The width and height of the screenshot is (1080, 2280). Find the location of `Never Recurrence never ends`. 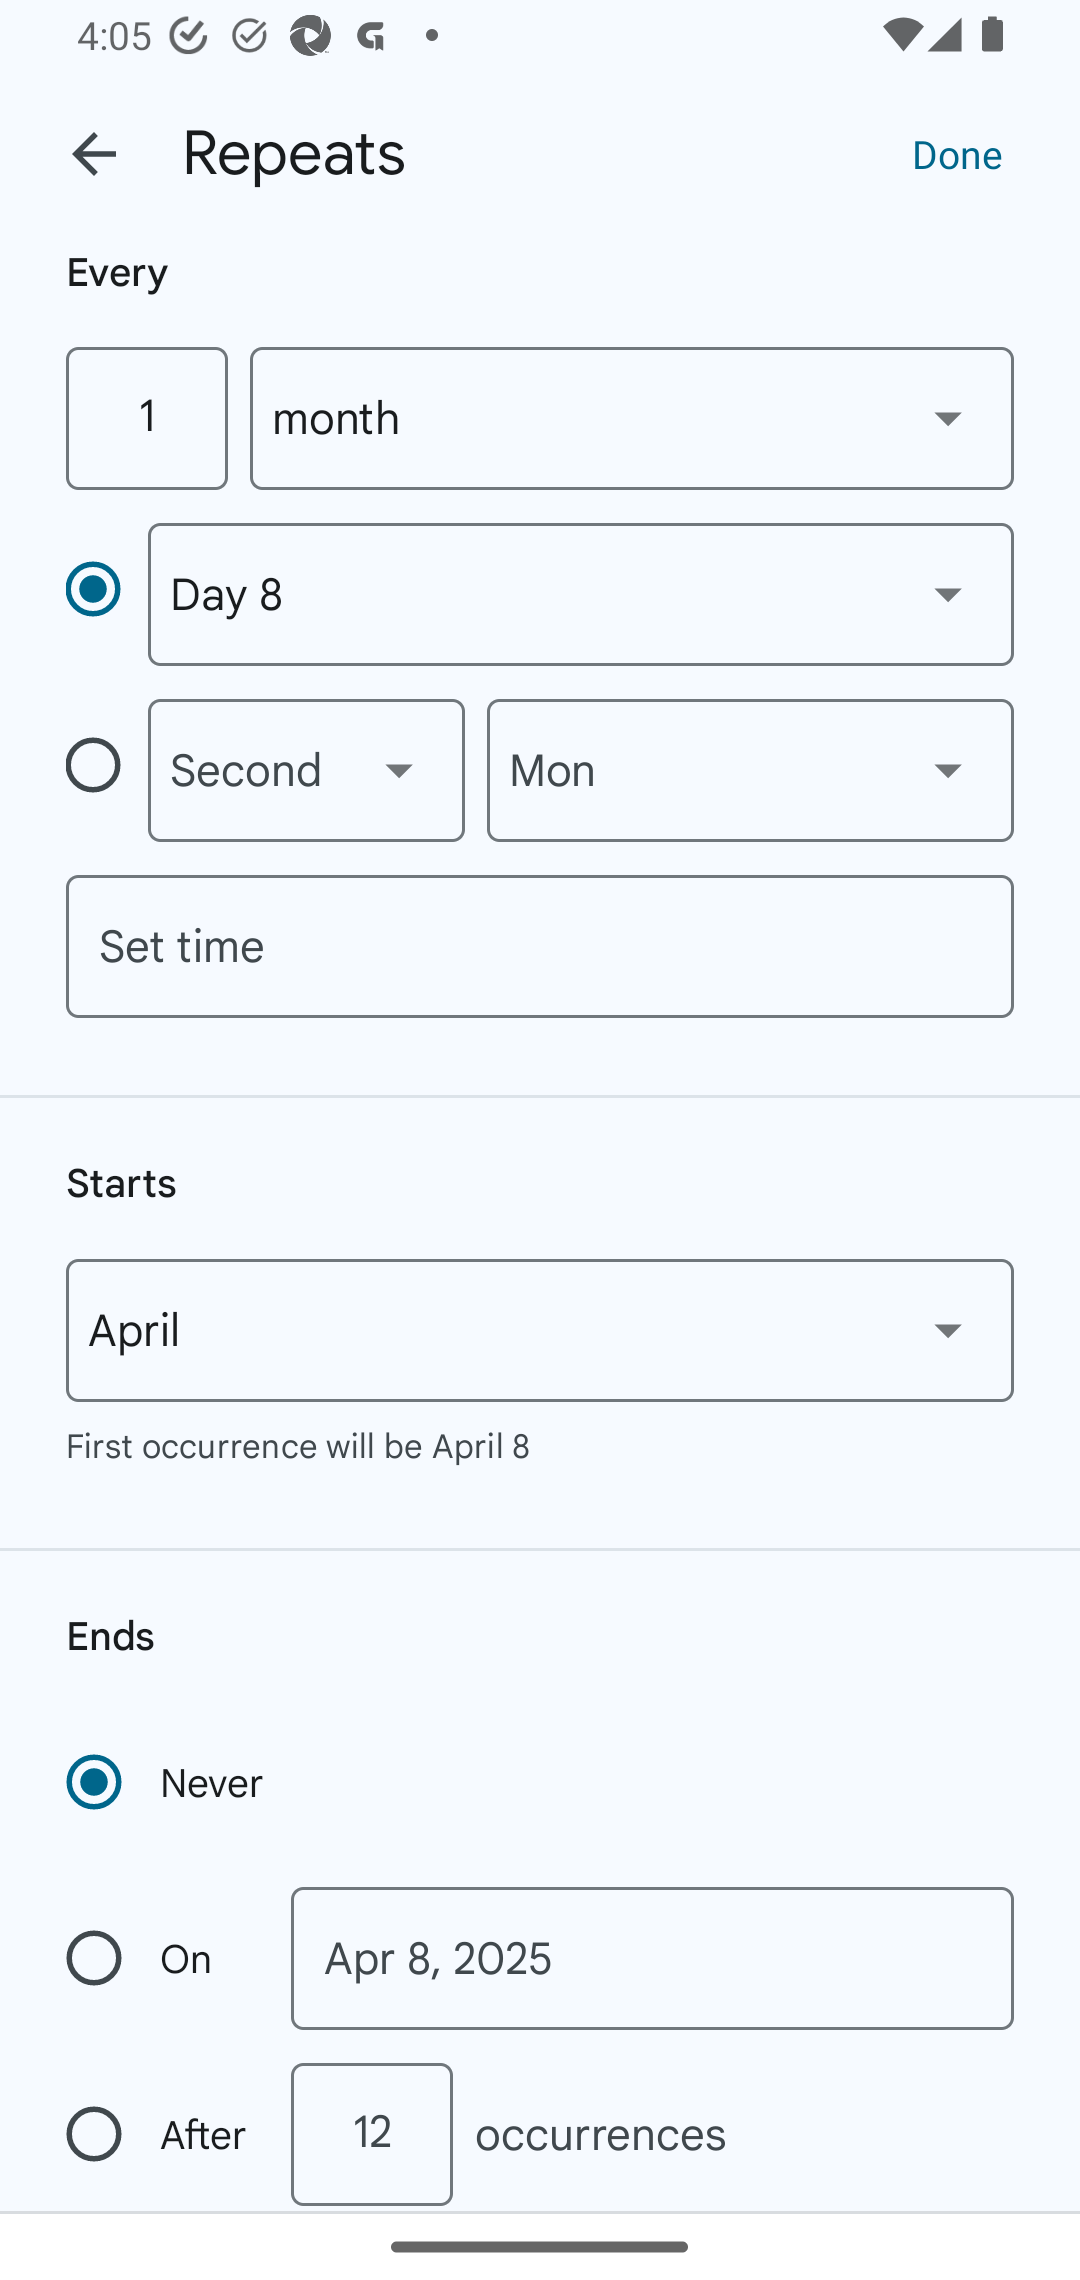

Never Recurrence never ends is located at coordinates (167, 1782).